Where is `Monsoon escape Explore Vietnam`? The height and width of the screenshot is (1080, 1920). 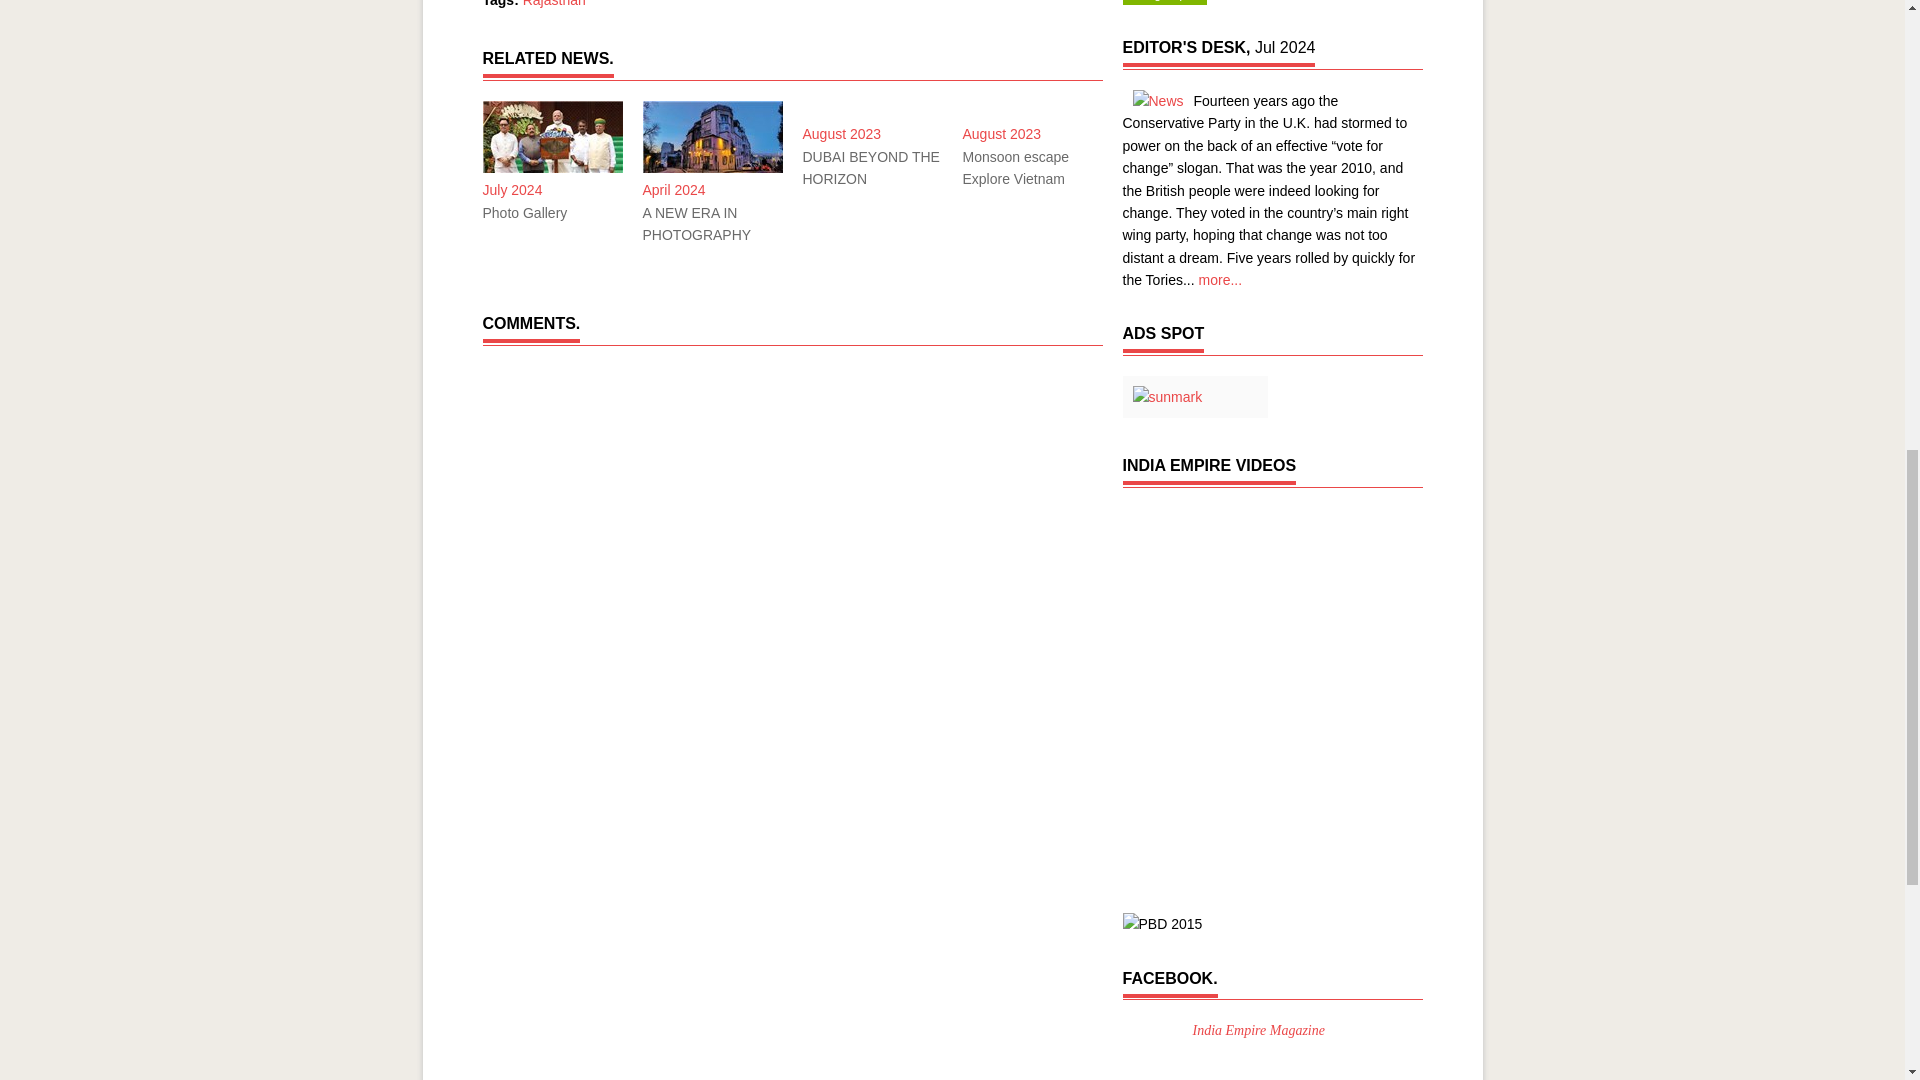 Monsoon escape Explore Vietnam is located at coordinates (1032, 168).